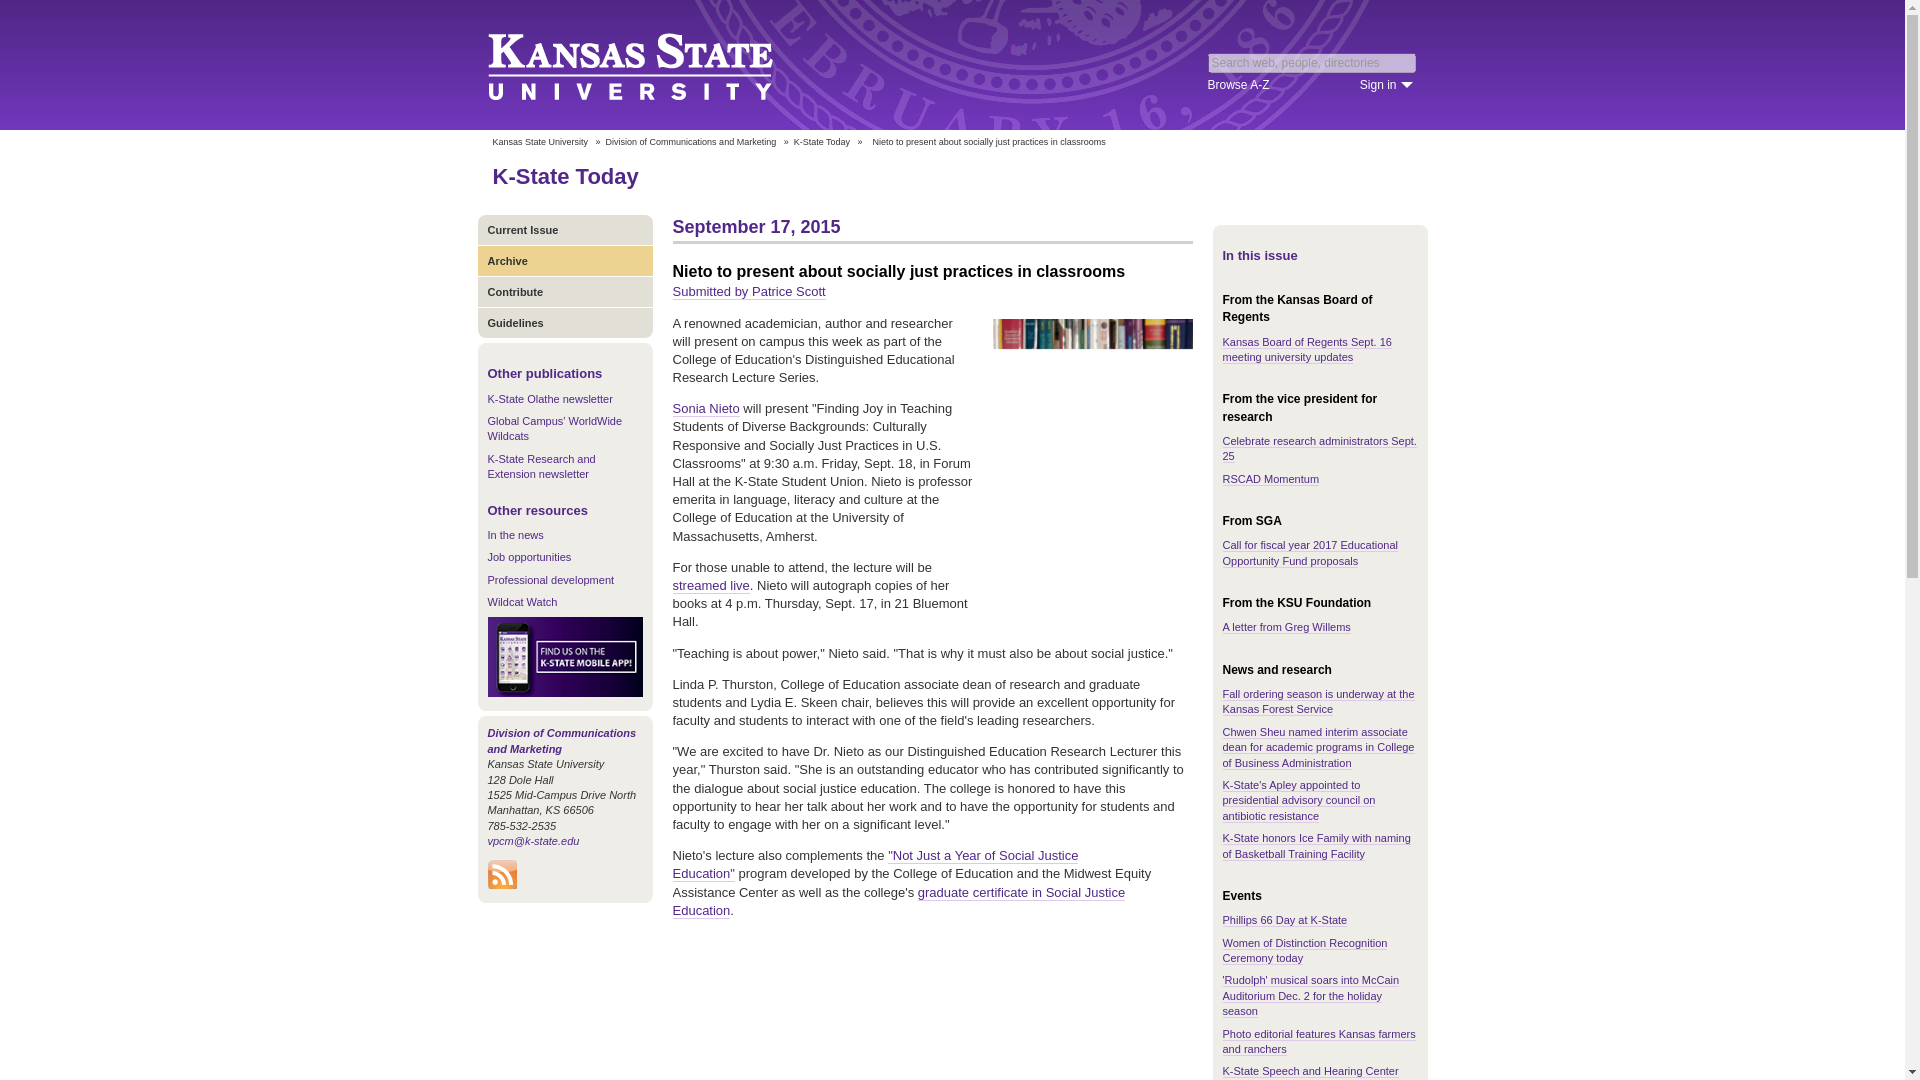 The width and height of the screenshot is (1920, 1080). Describe the element at coordinates (541, 466) in the screenshot. I see `K-State Research and Extension newsletter` at that location.